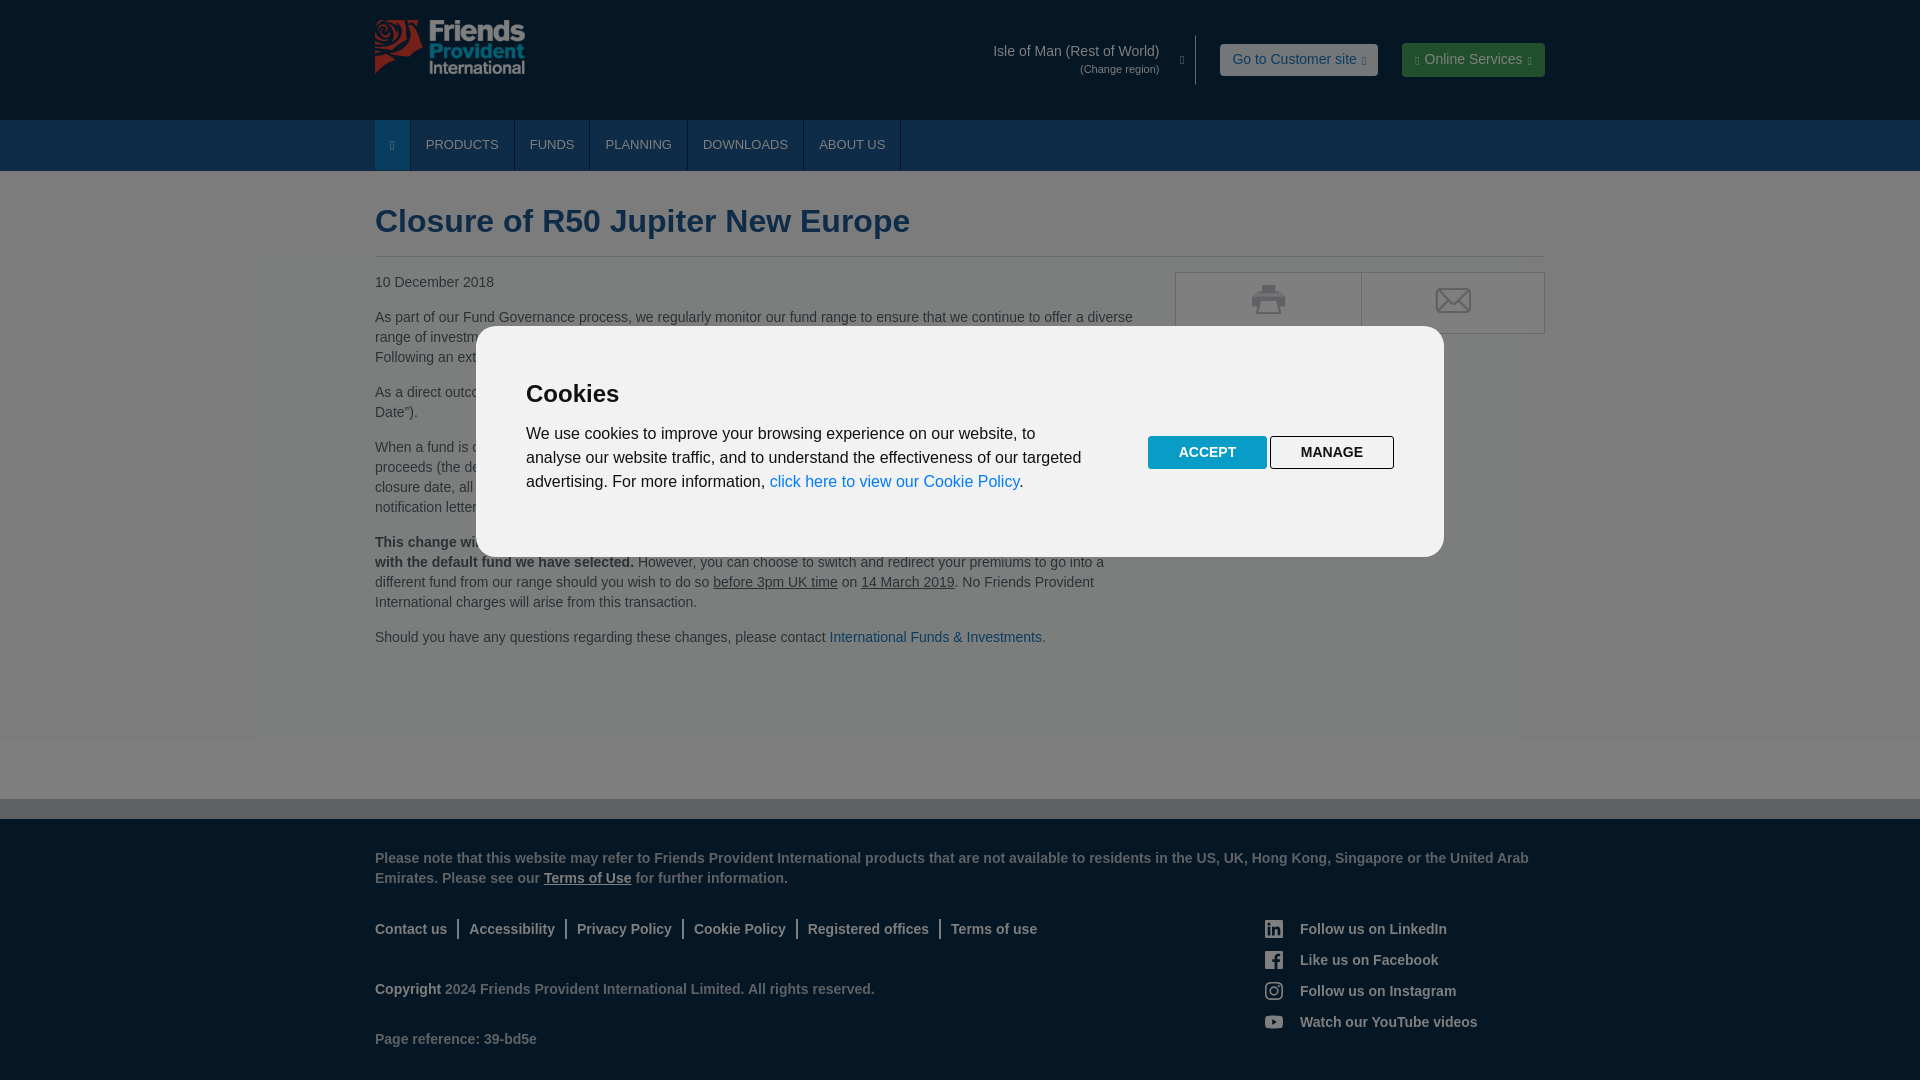 The width and height of the screenshot is (1920, 1080). What do you see at coordinates (392, 144) in the screenshot?
I see `Home` at bounding box center [392, 144].